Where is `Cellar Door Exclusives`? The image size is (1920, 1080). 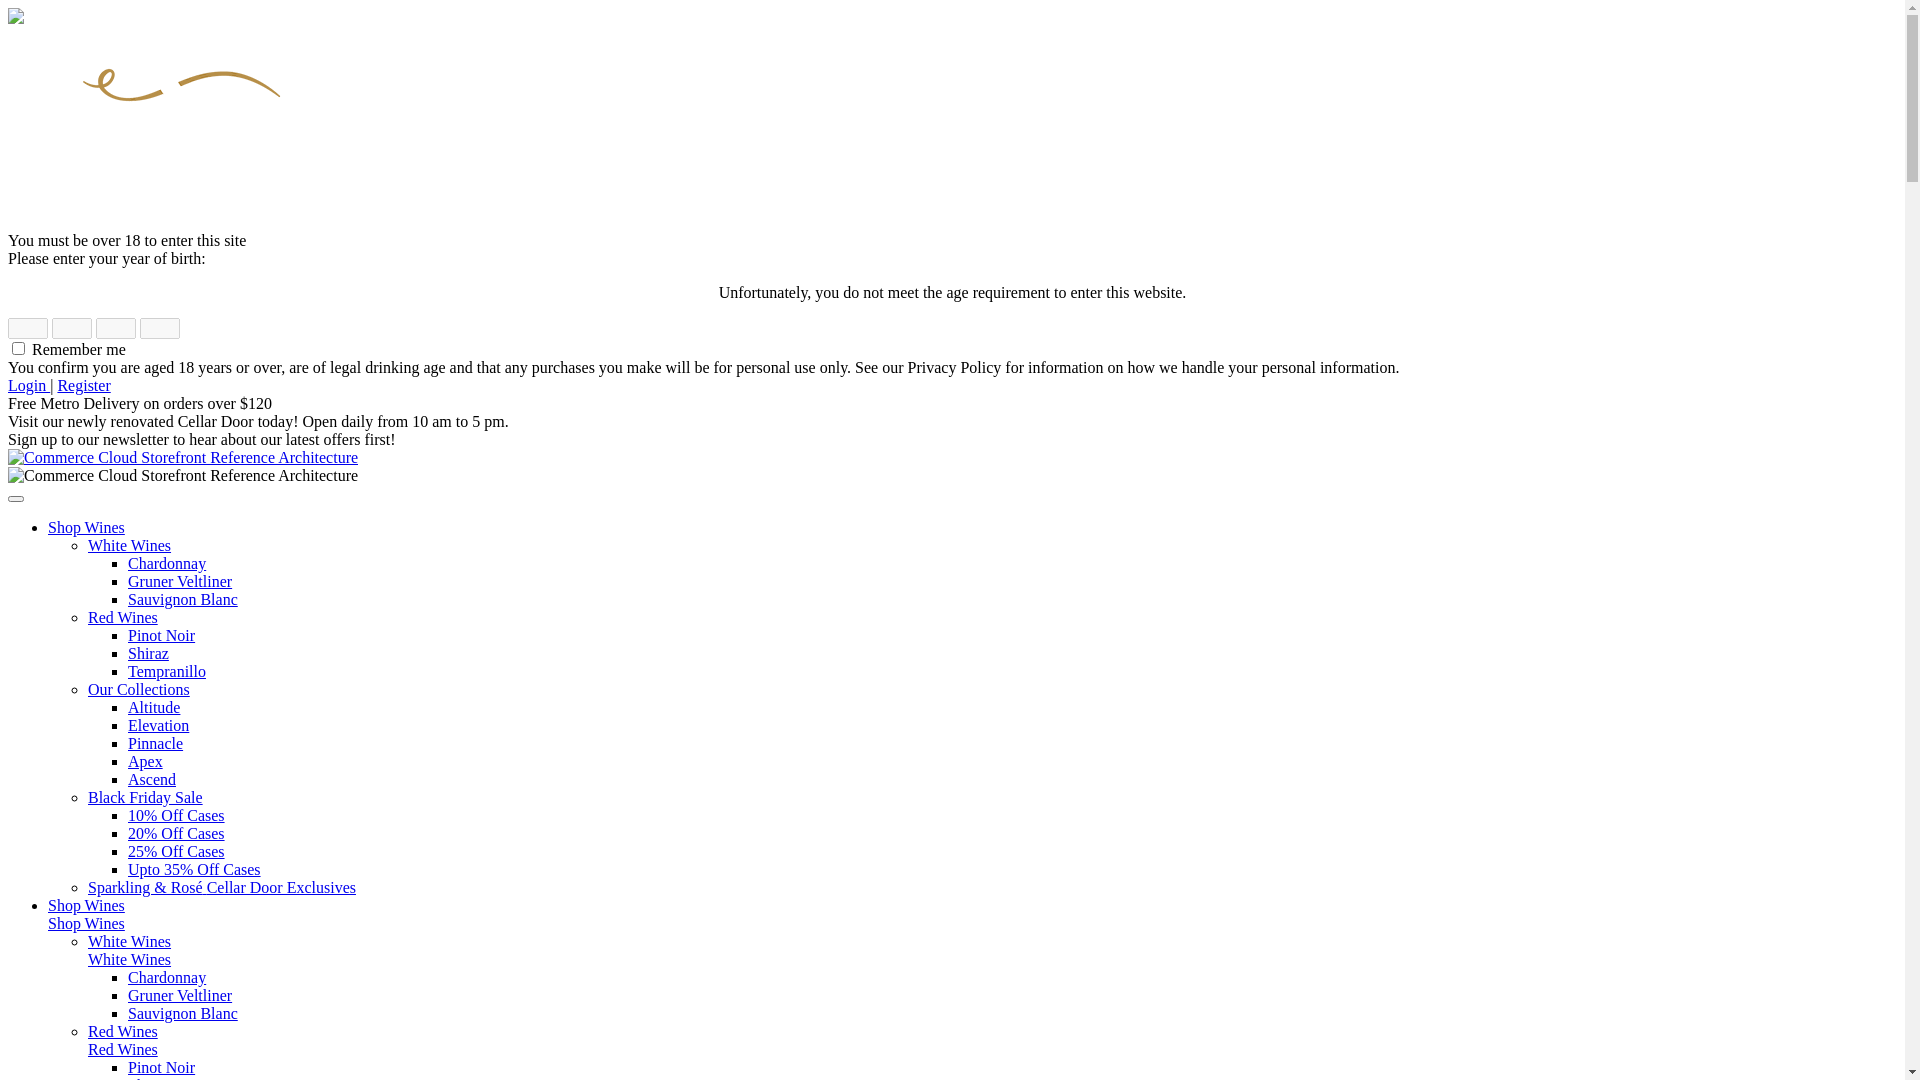
Cellar Door Exclusives is located at coordinates (282, 888).